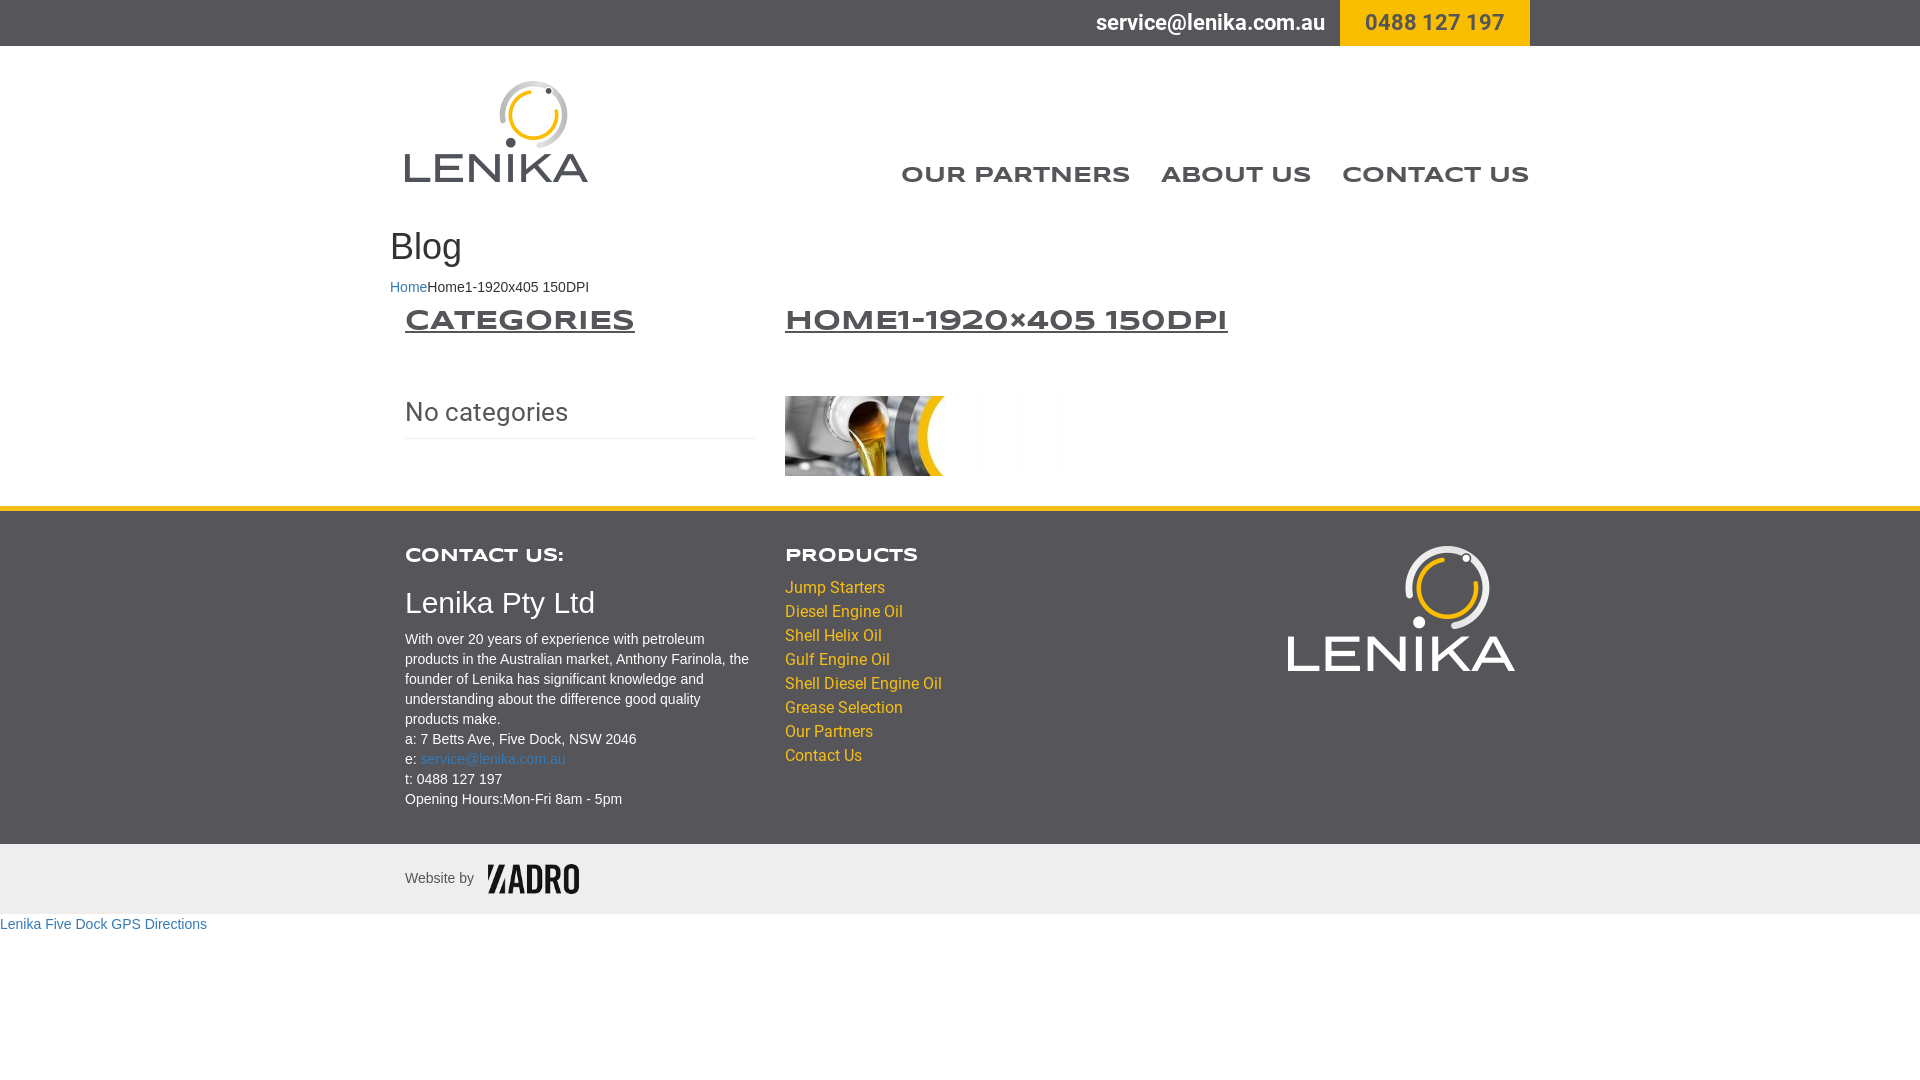  I want to click on OUR PARTNERS, so click(1016, 176).